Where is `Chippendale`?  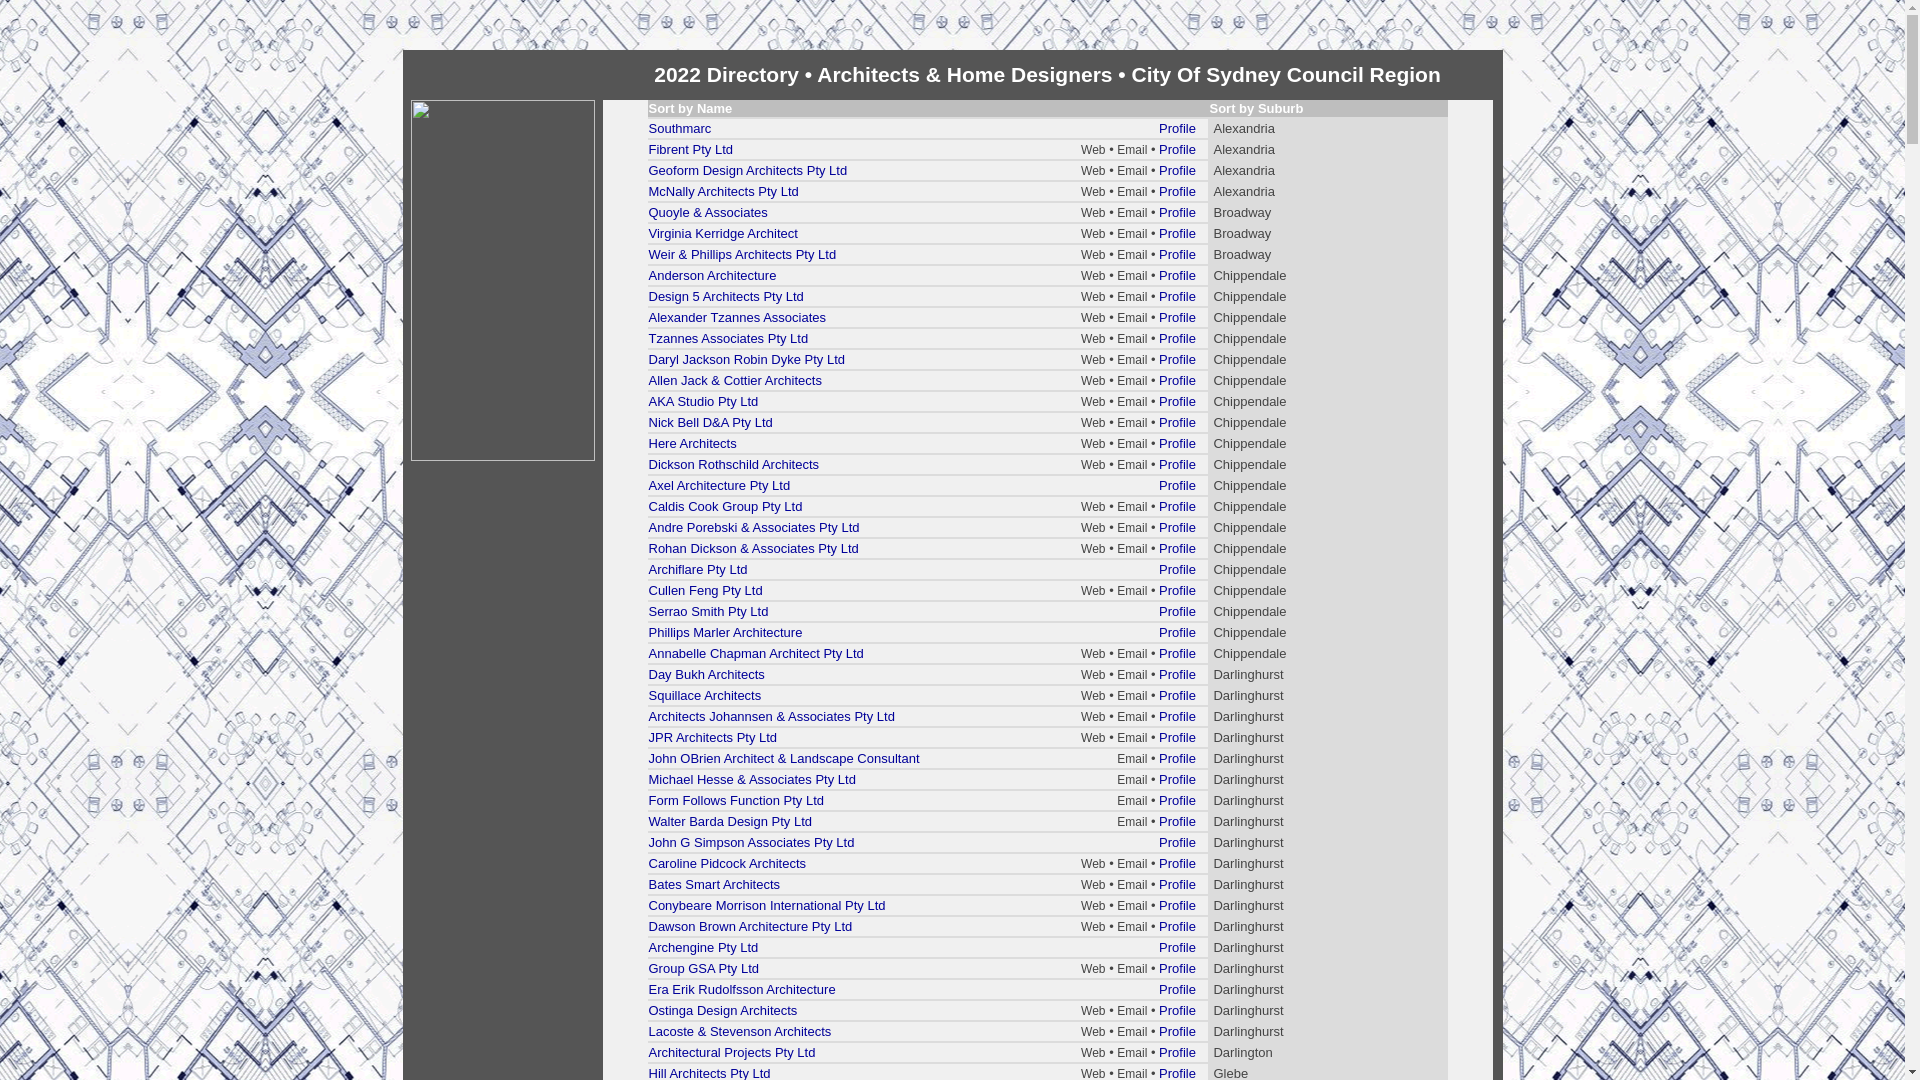 Chippendale is located at coordinates (1250, 590).